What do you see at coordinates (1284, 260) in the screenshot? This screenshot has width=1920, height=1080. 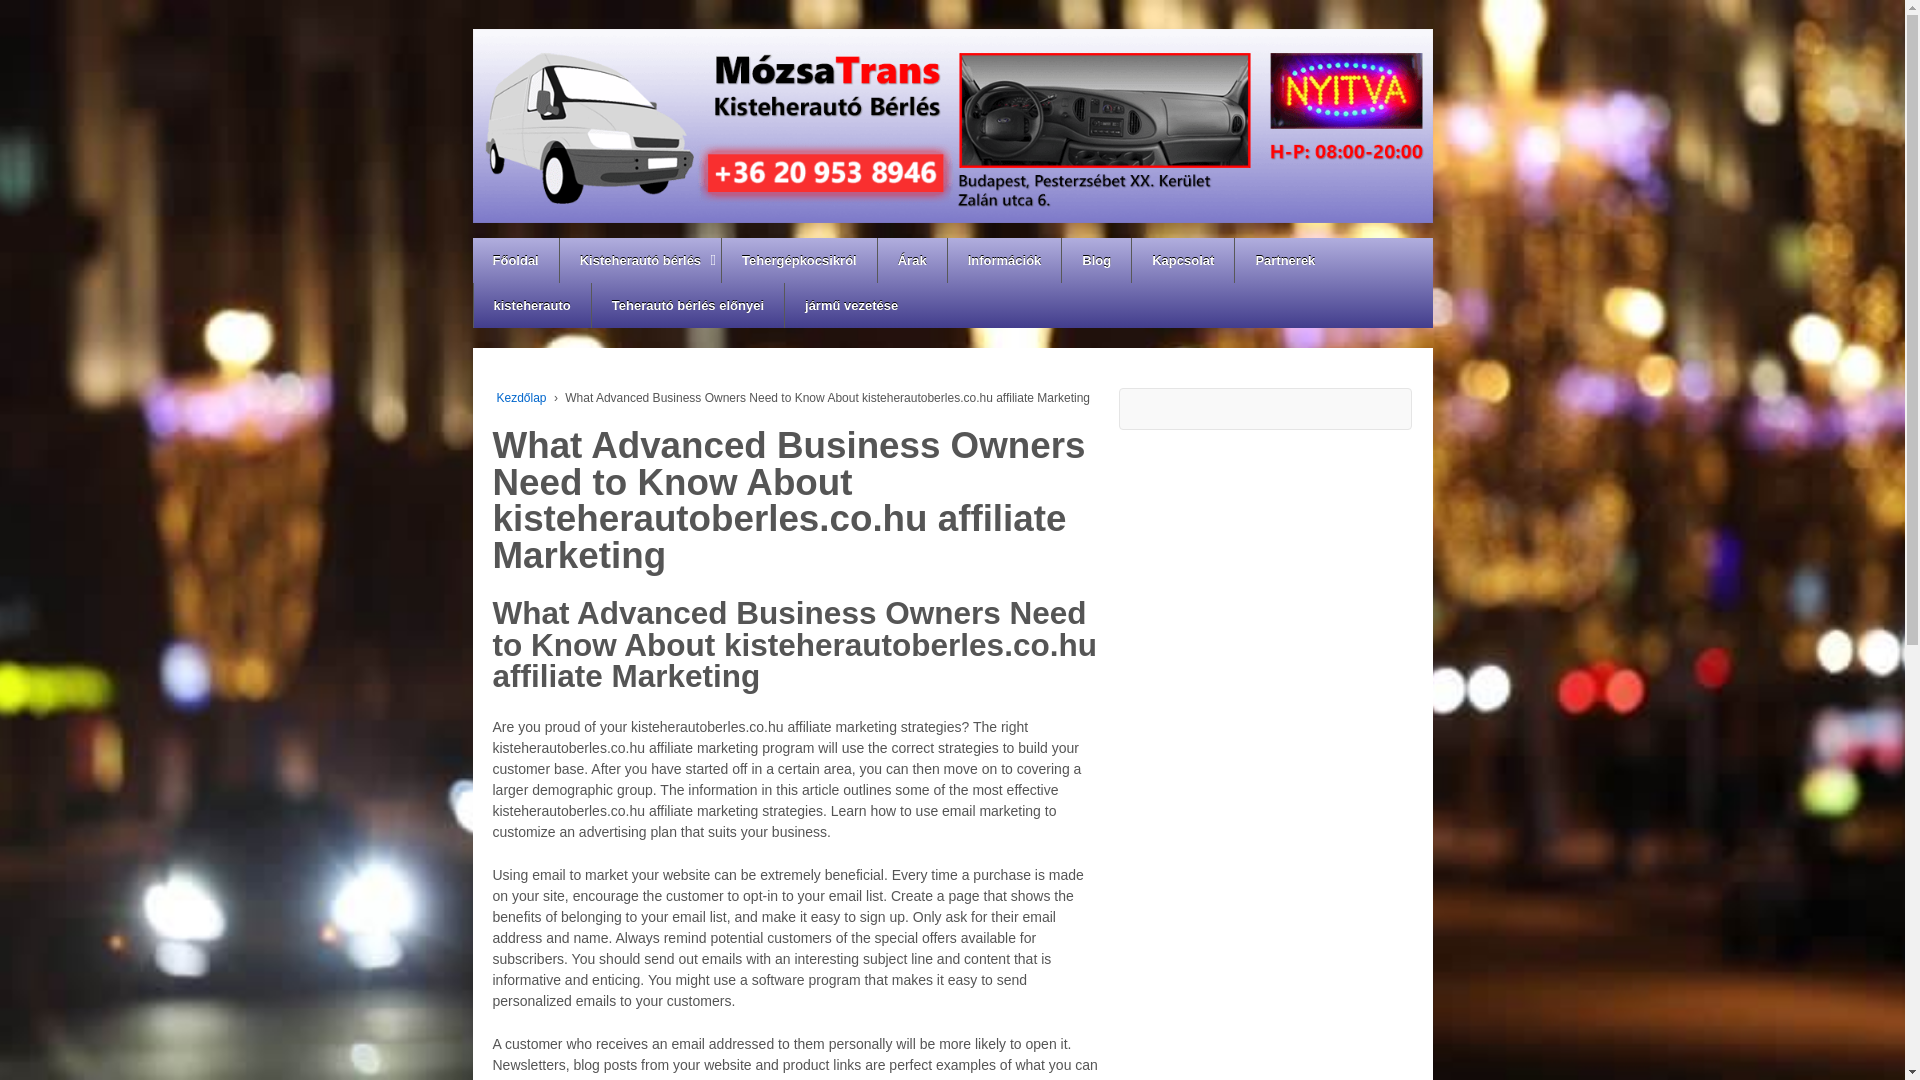 I see `Partnerek` at bounding box center [1284, 260].